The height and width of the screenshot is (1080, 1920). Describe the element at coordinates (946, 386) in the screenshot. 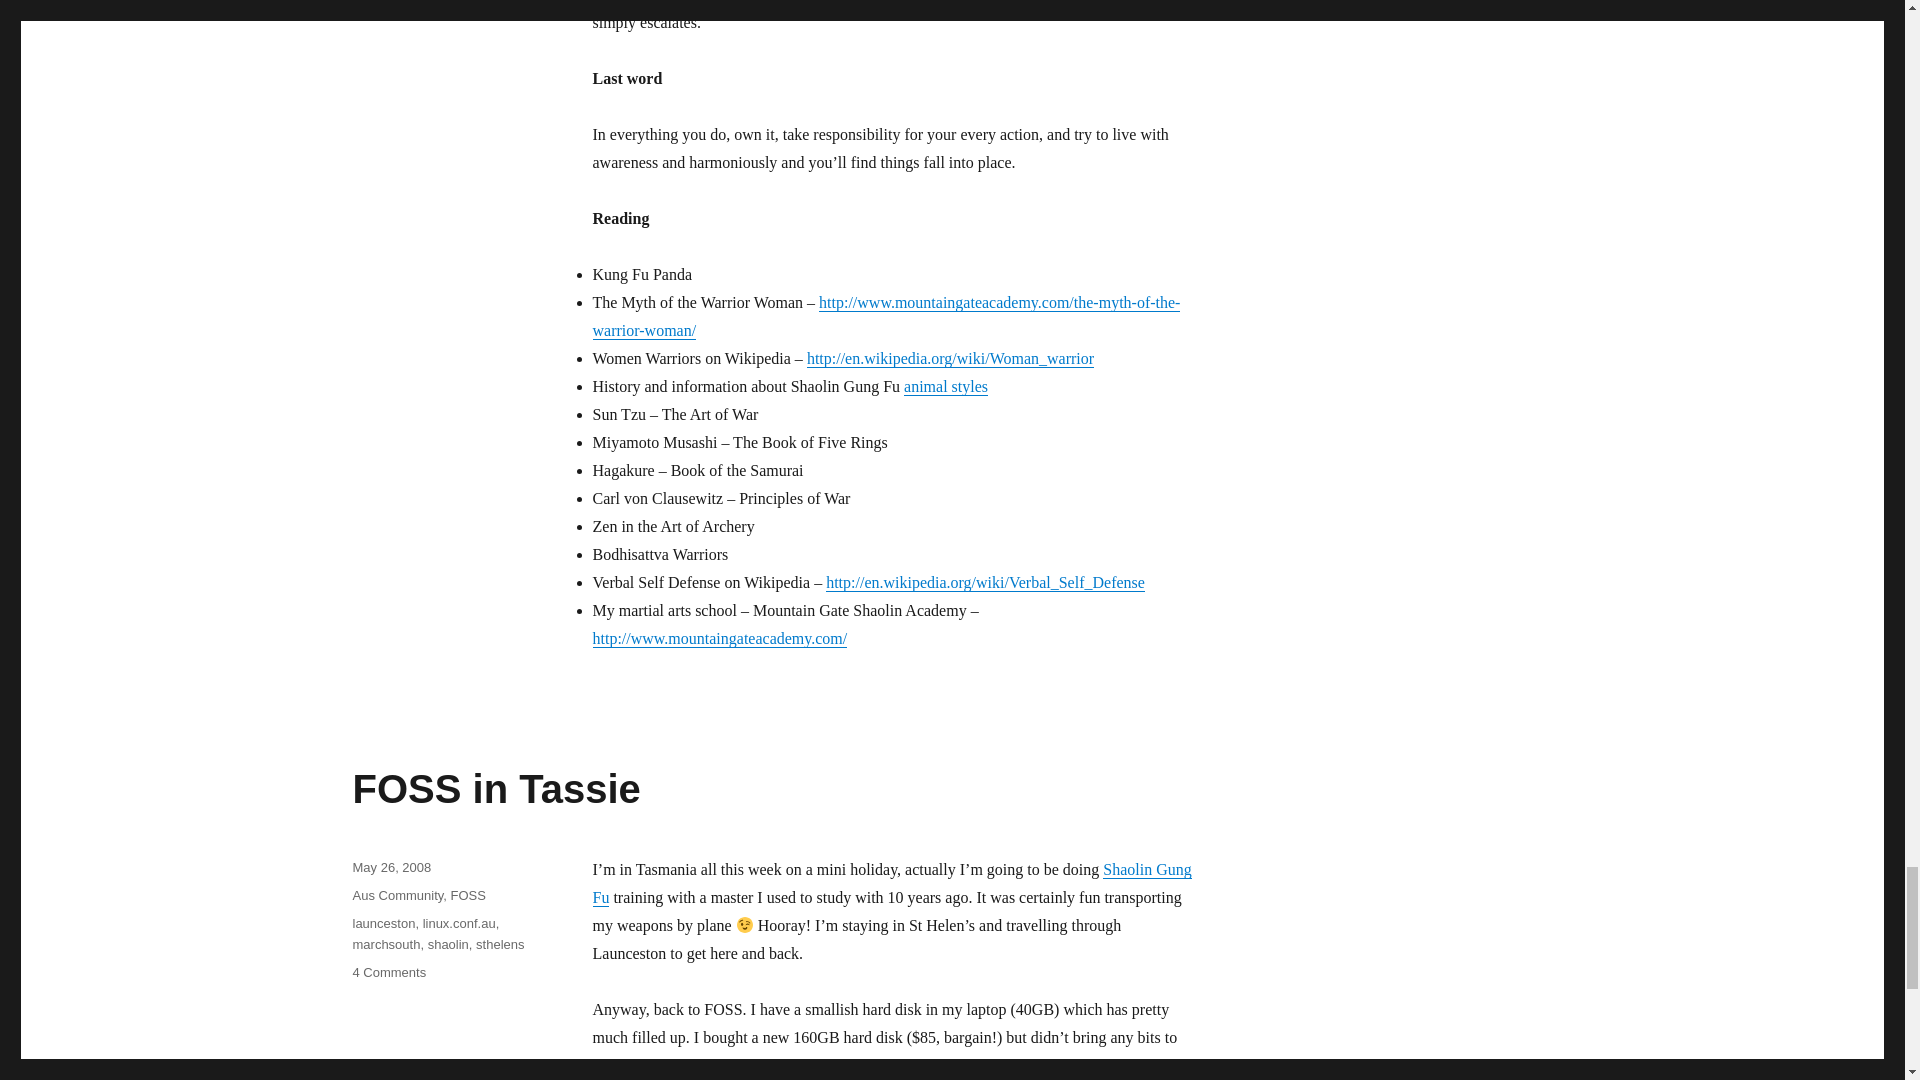

I see `launceston` at that location.